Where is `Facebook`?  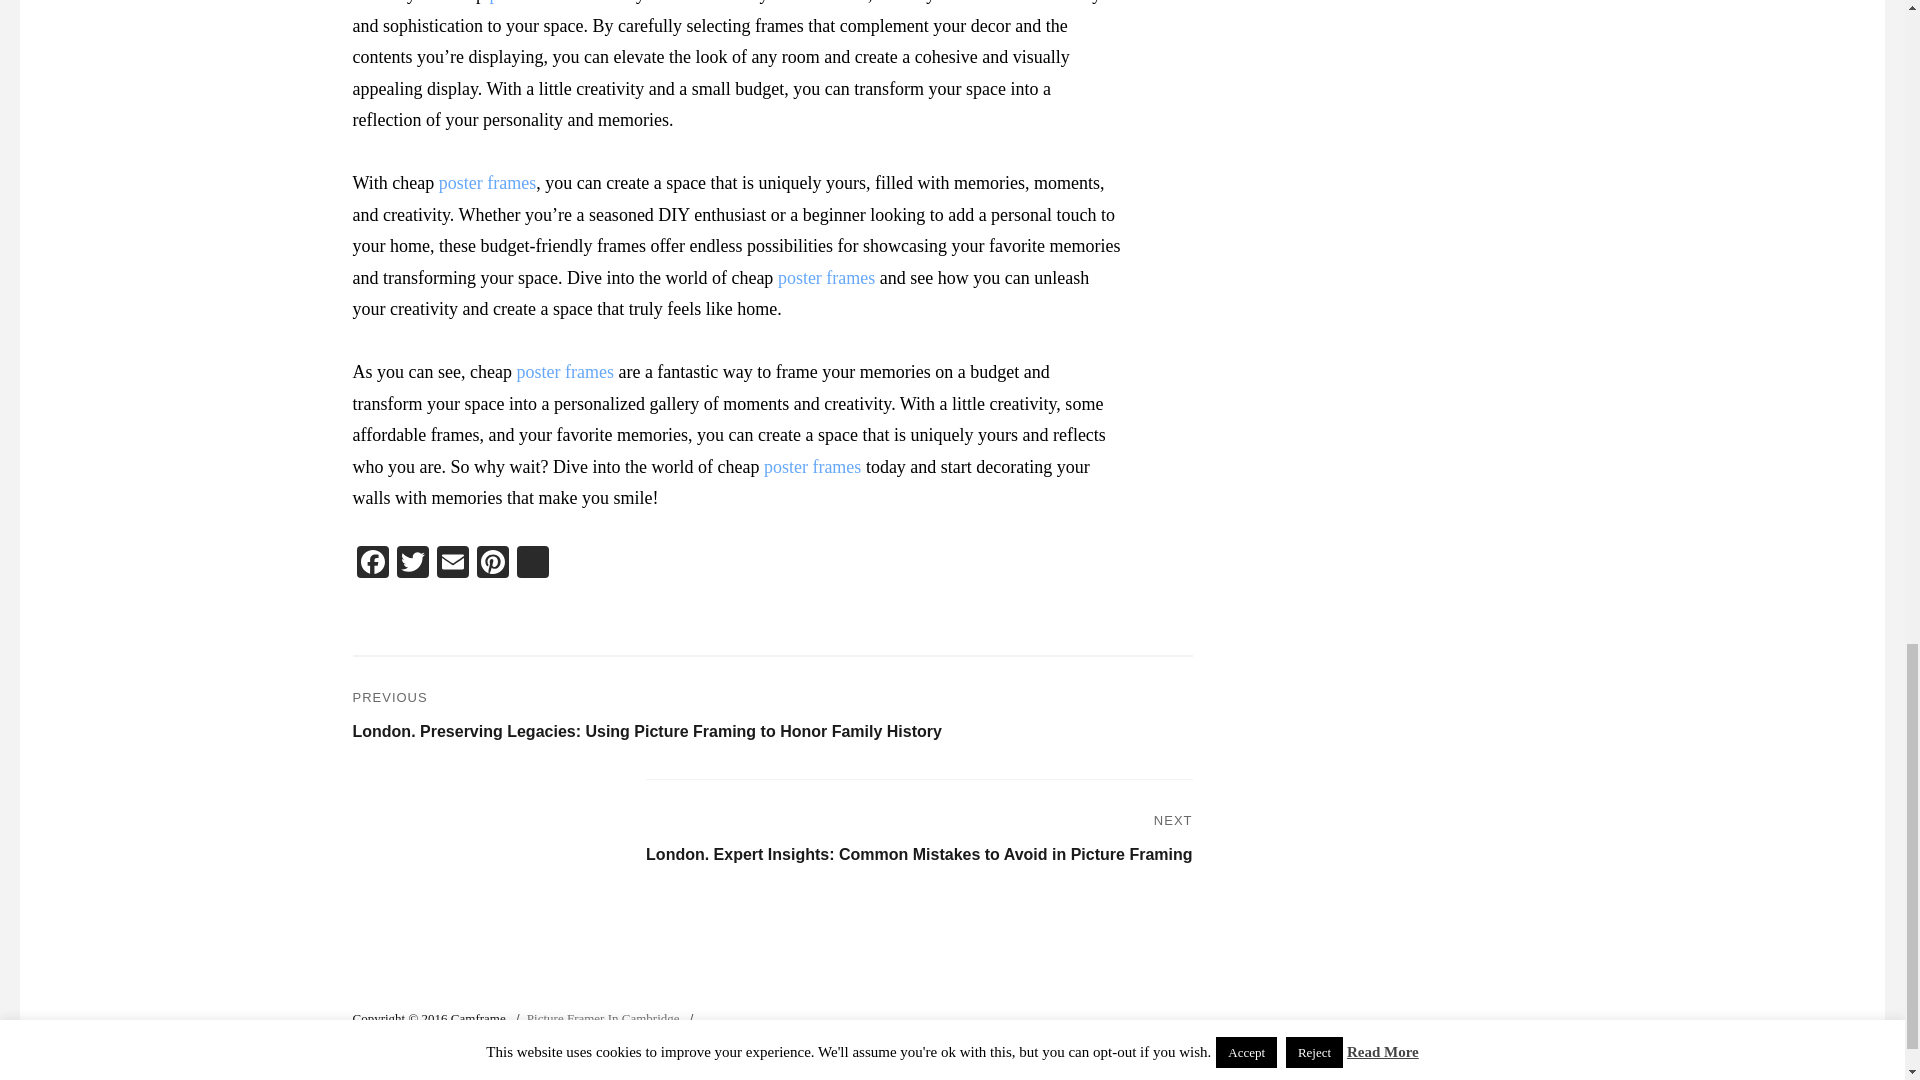 Facebook is located at coordinates (371, 564).